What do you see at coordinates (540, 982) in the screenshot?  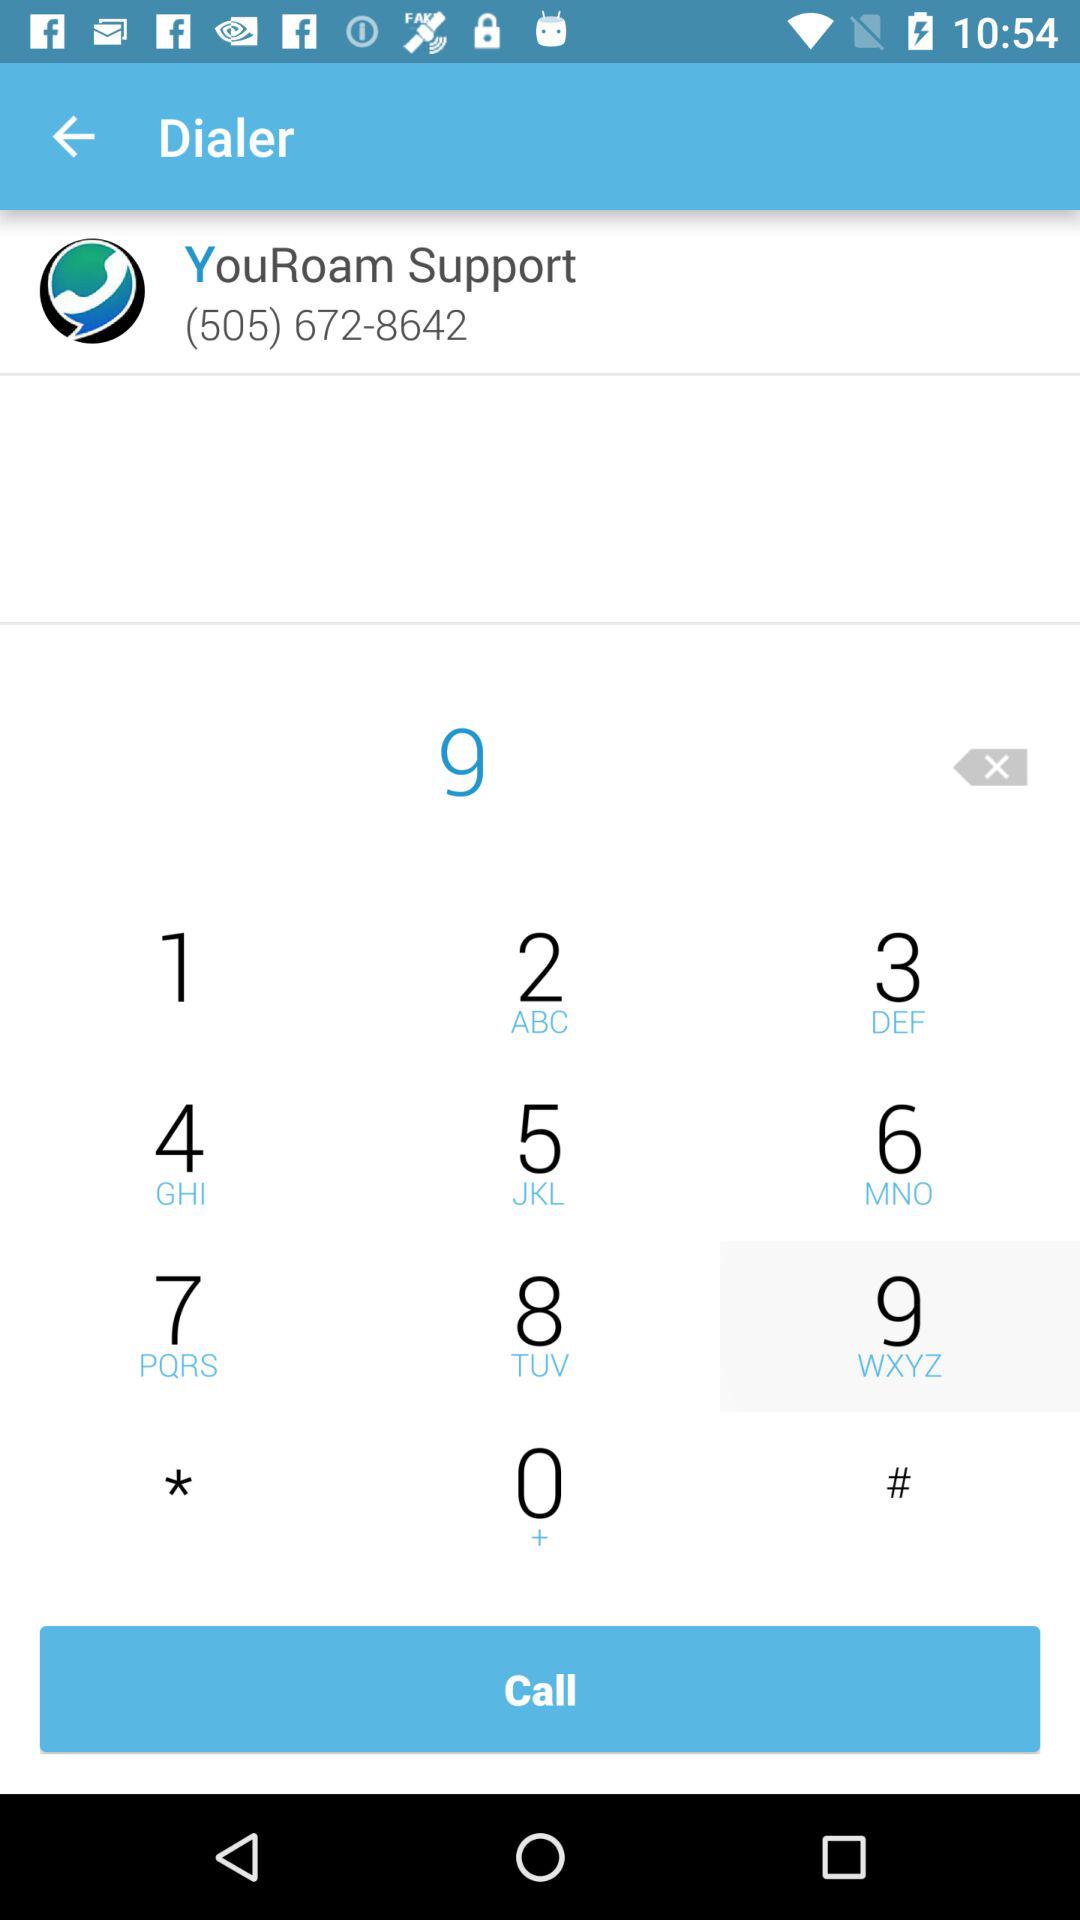 I see `press 2` at bounding box center [540, 982].